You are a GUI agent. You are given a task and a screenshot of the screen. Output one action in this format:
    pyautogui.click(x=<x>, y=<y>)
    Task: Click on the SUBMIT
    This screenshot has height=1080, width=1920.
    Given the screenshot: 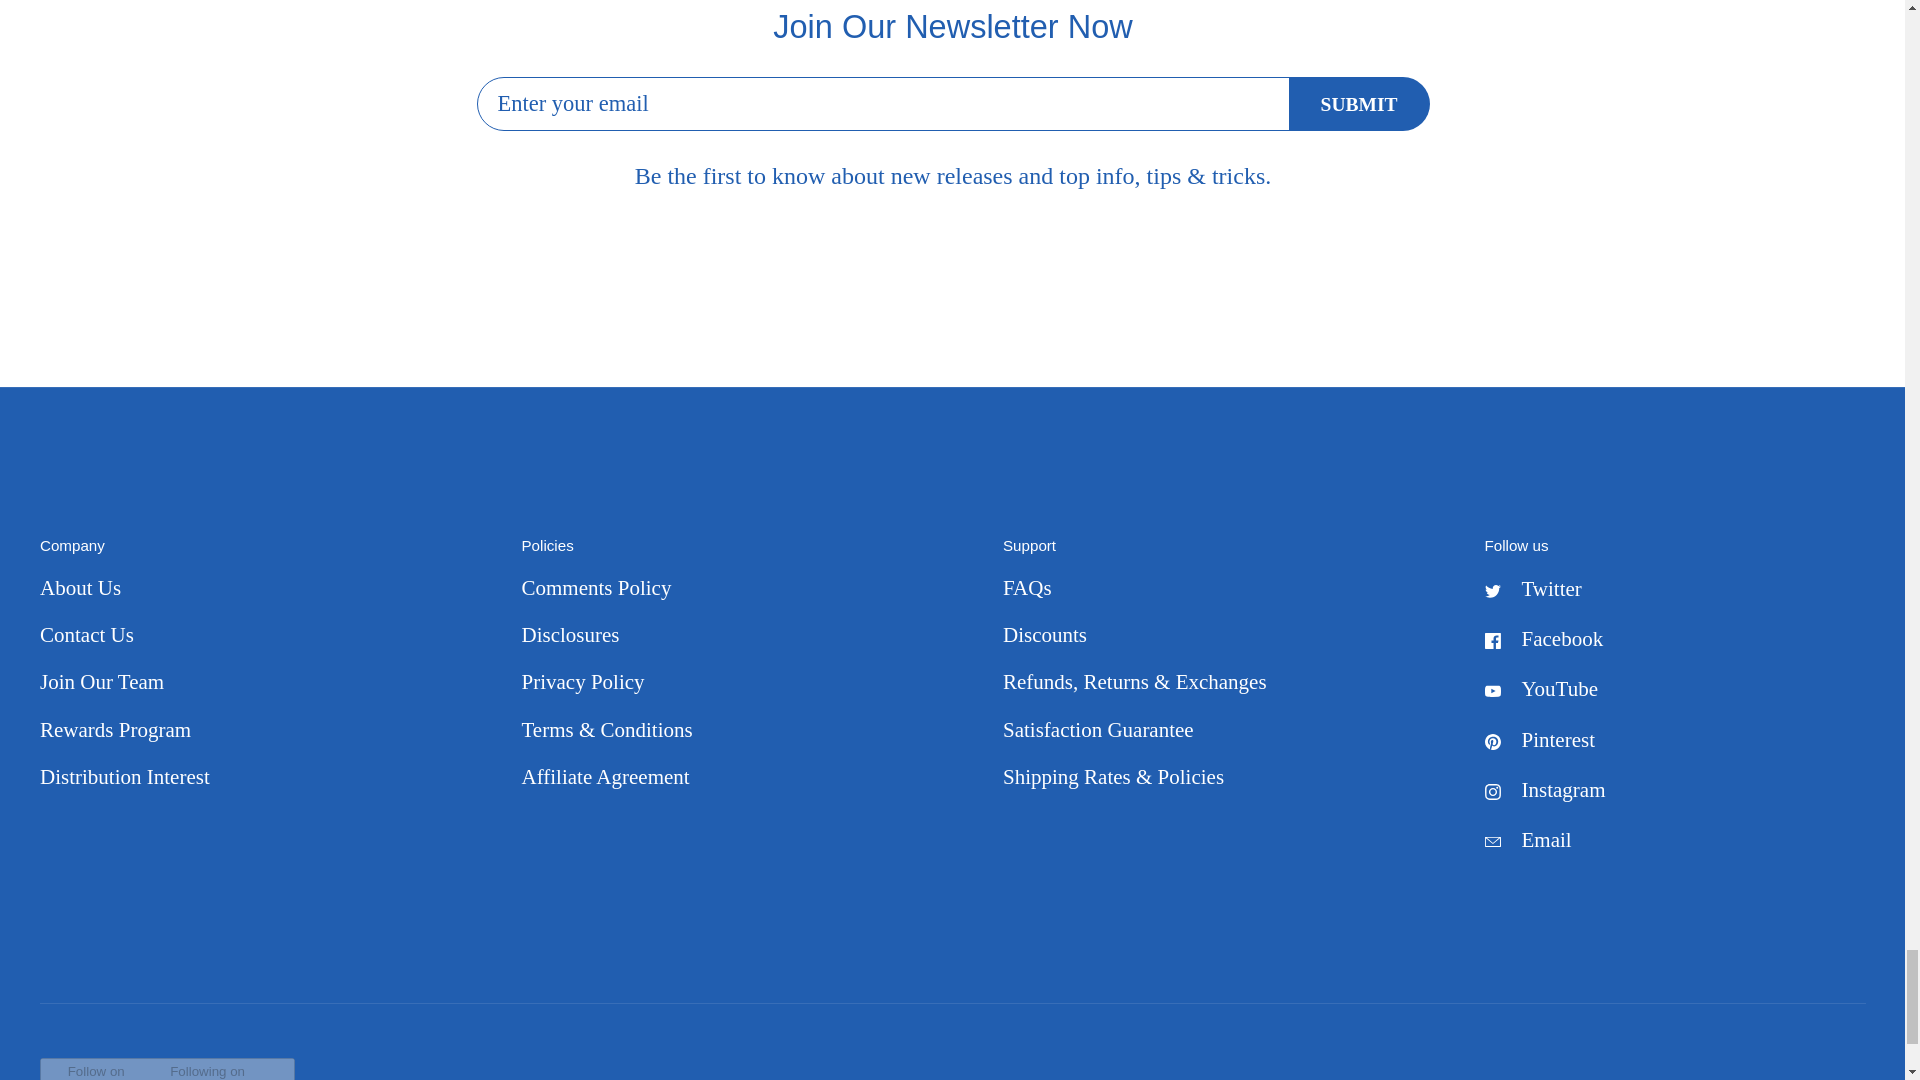 What is the action you would take?
    pyautogui.click(x=1358, y=104)
    